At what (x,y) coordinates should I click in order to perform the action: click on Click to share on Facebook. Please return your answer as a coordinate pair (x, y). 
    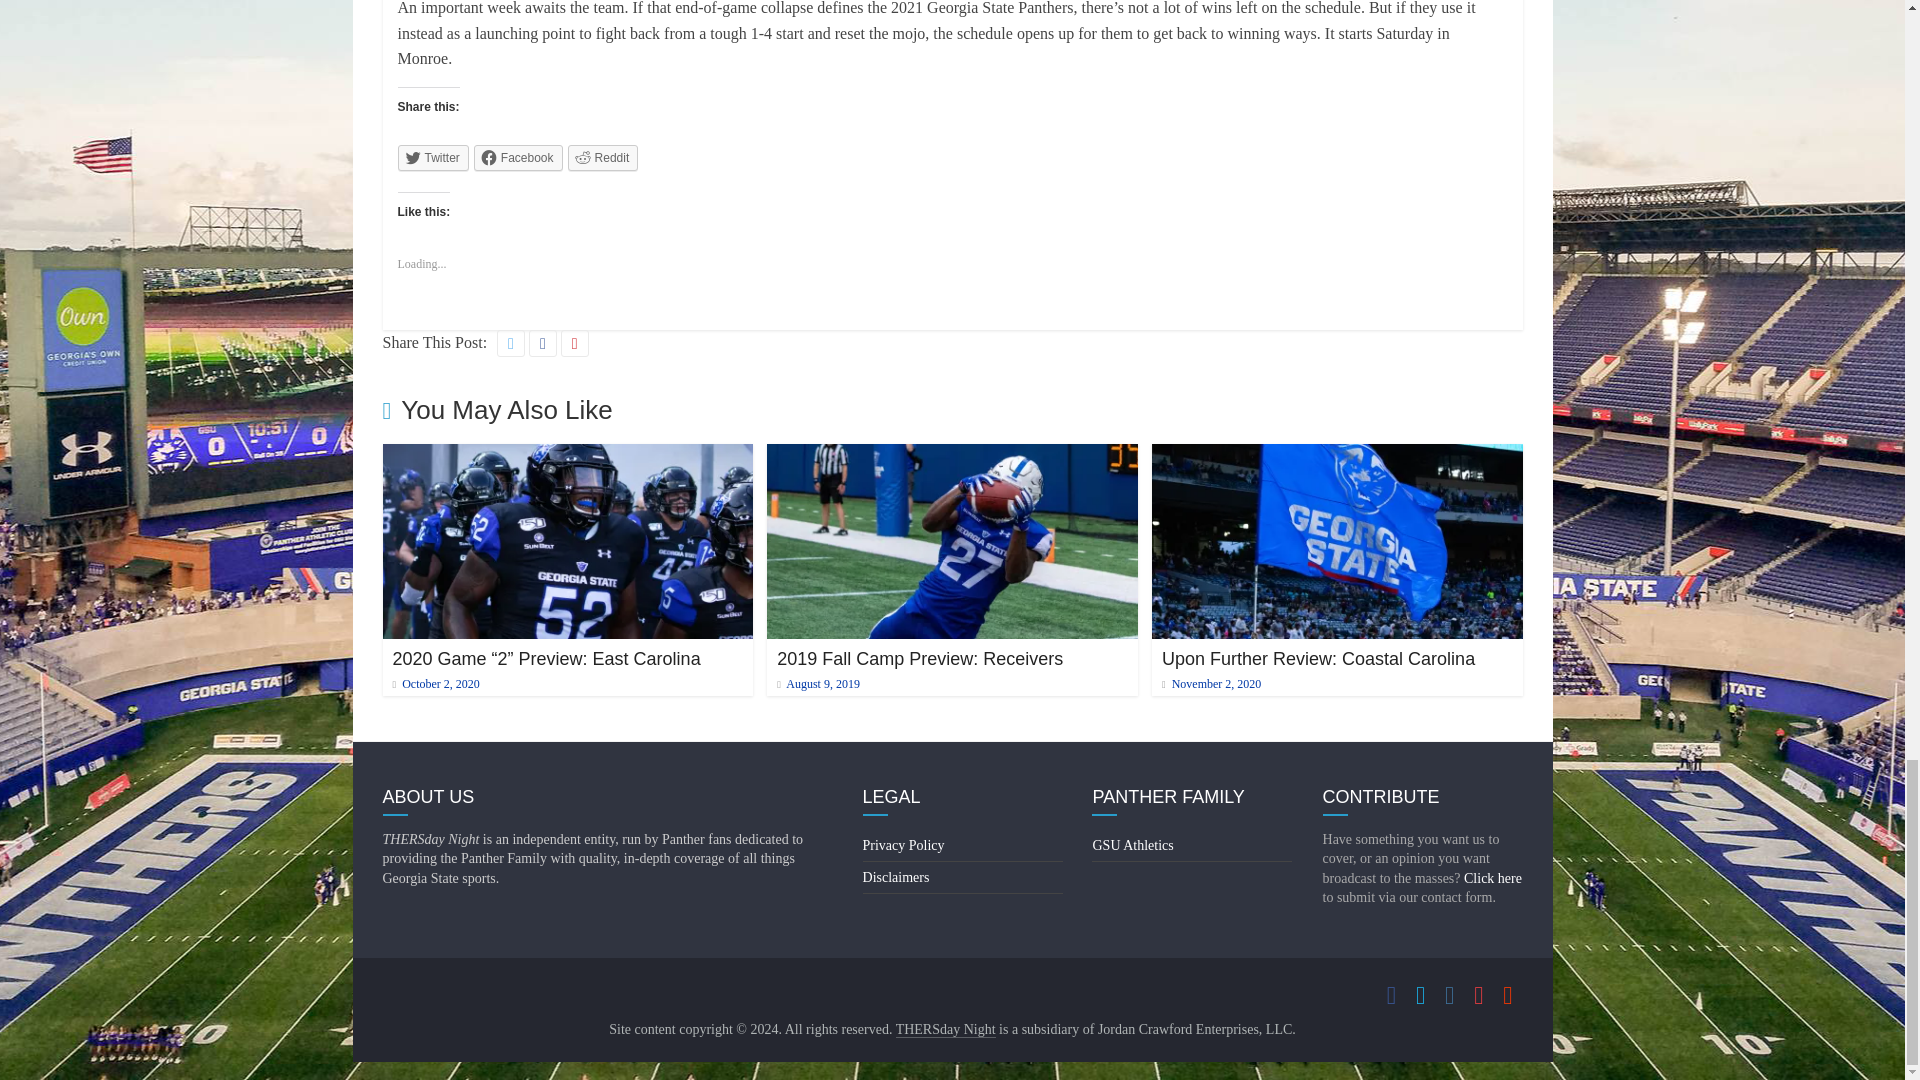
    Looking at the image, I should click on (518, 157).